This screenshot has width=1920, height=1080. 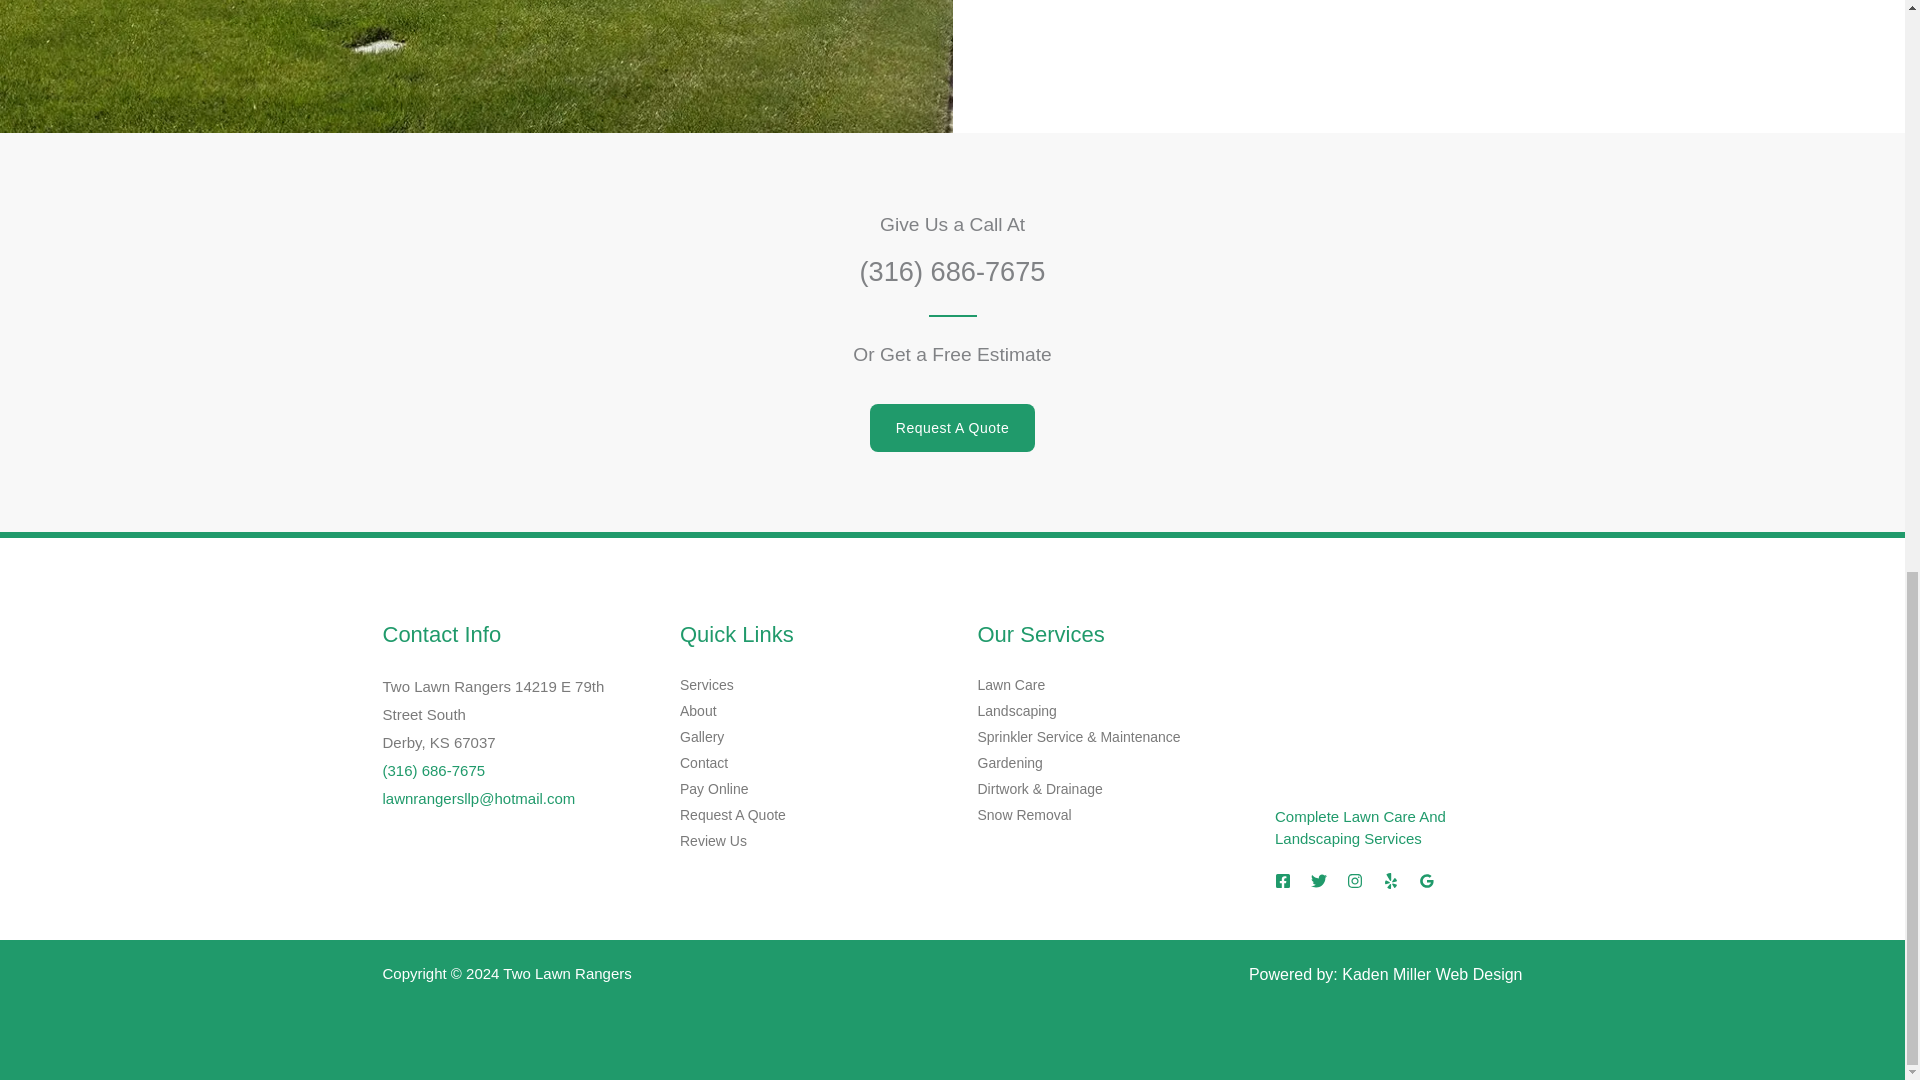 I want to click on Pay Online, so click(x=714, y=788).